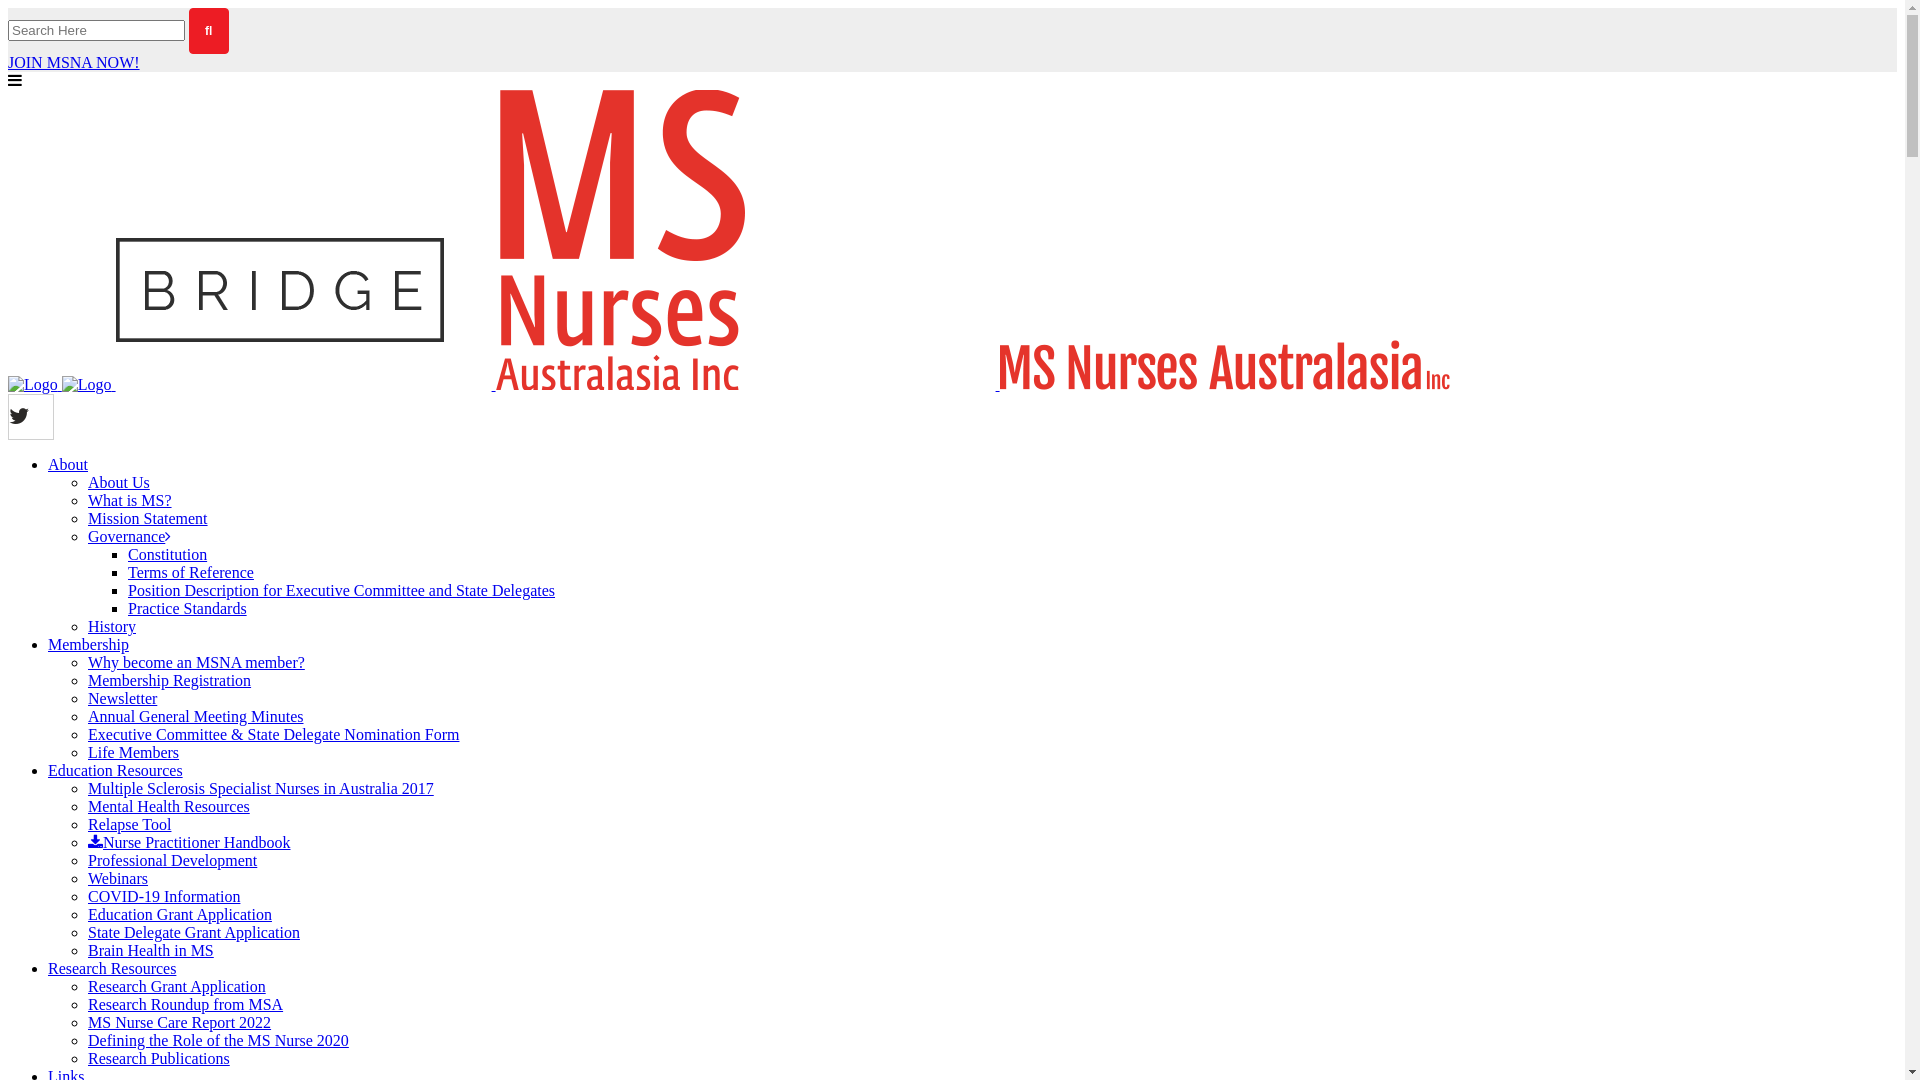 The height and width of the screenshot is (1080, 1920). What do you see at coordinates (218, 1040) in the screenshot?
I see `Defining the Role of the MS Nurse 2020` at bounding box center [218, 1040].